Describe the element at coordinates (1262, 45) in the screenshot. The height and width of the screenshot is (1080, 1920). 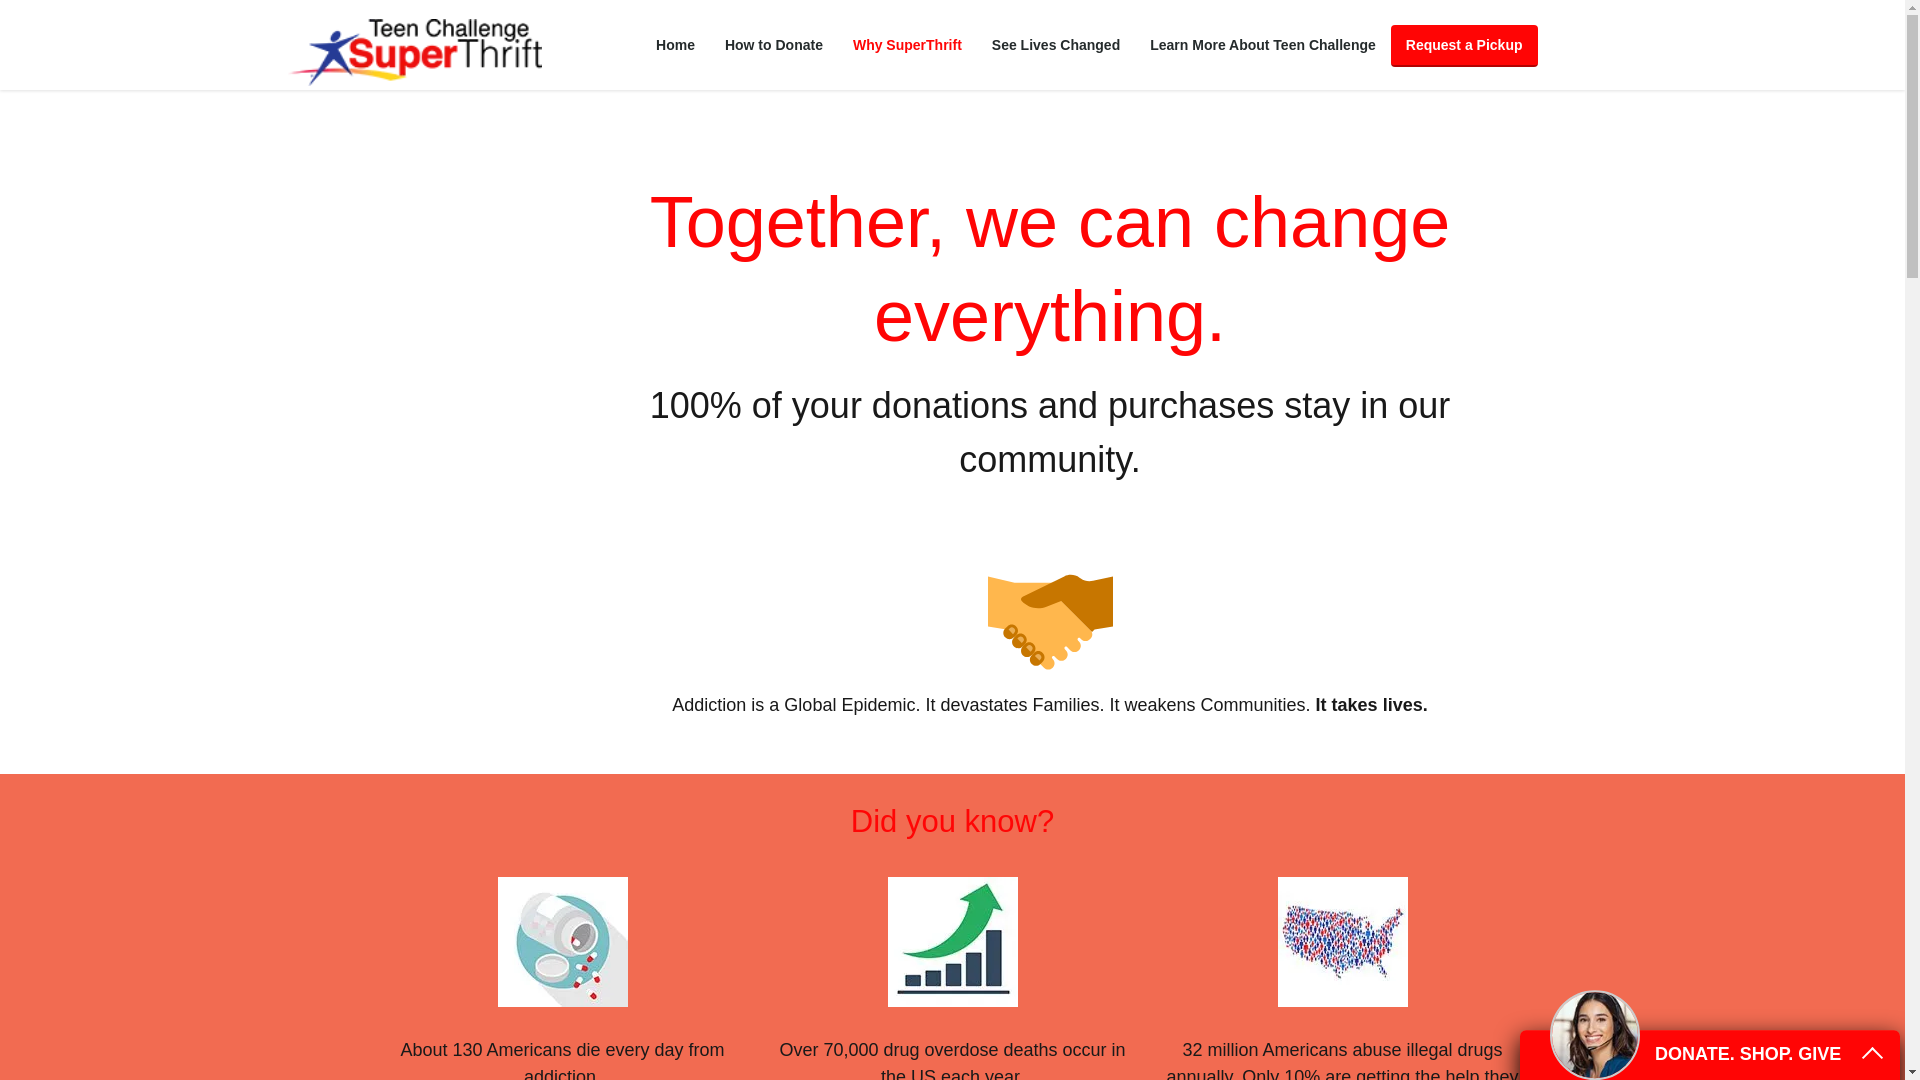
I see `Learn More About Teen Challenge` at that location.